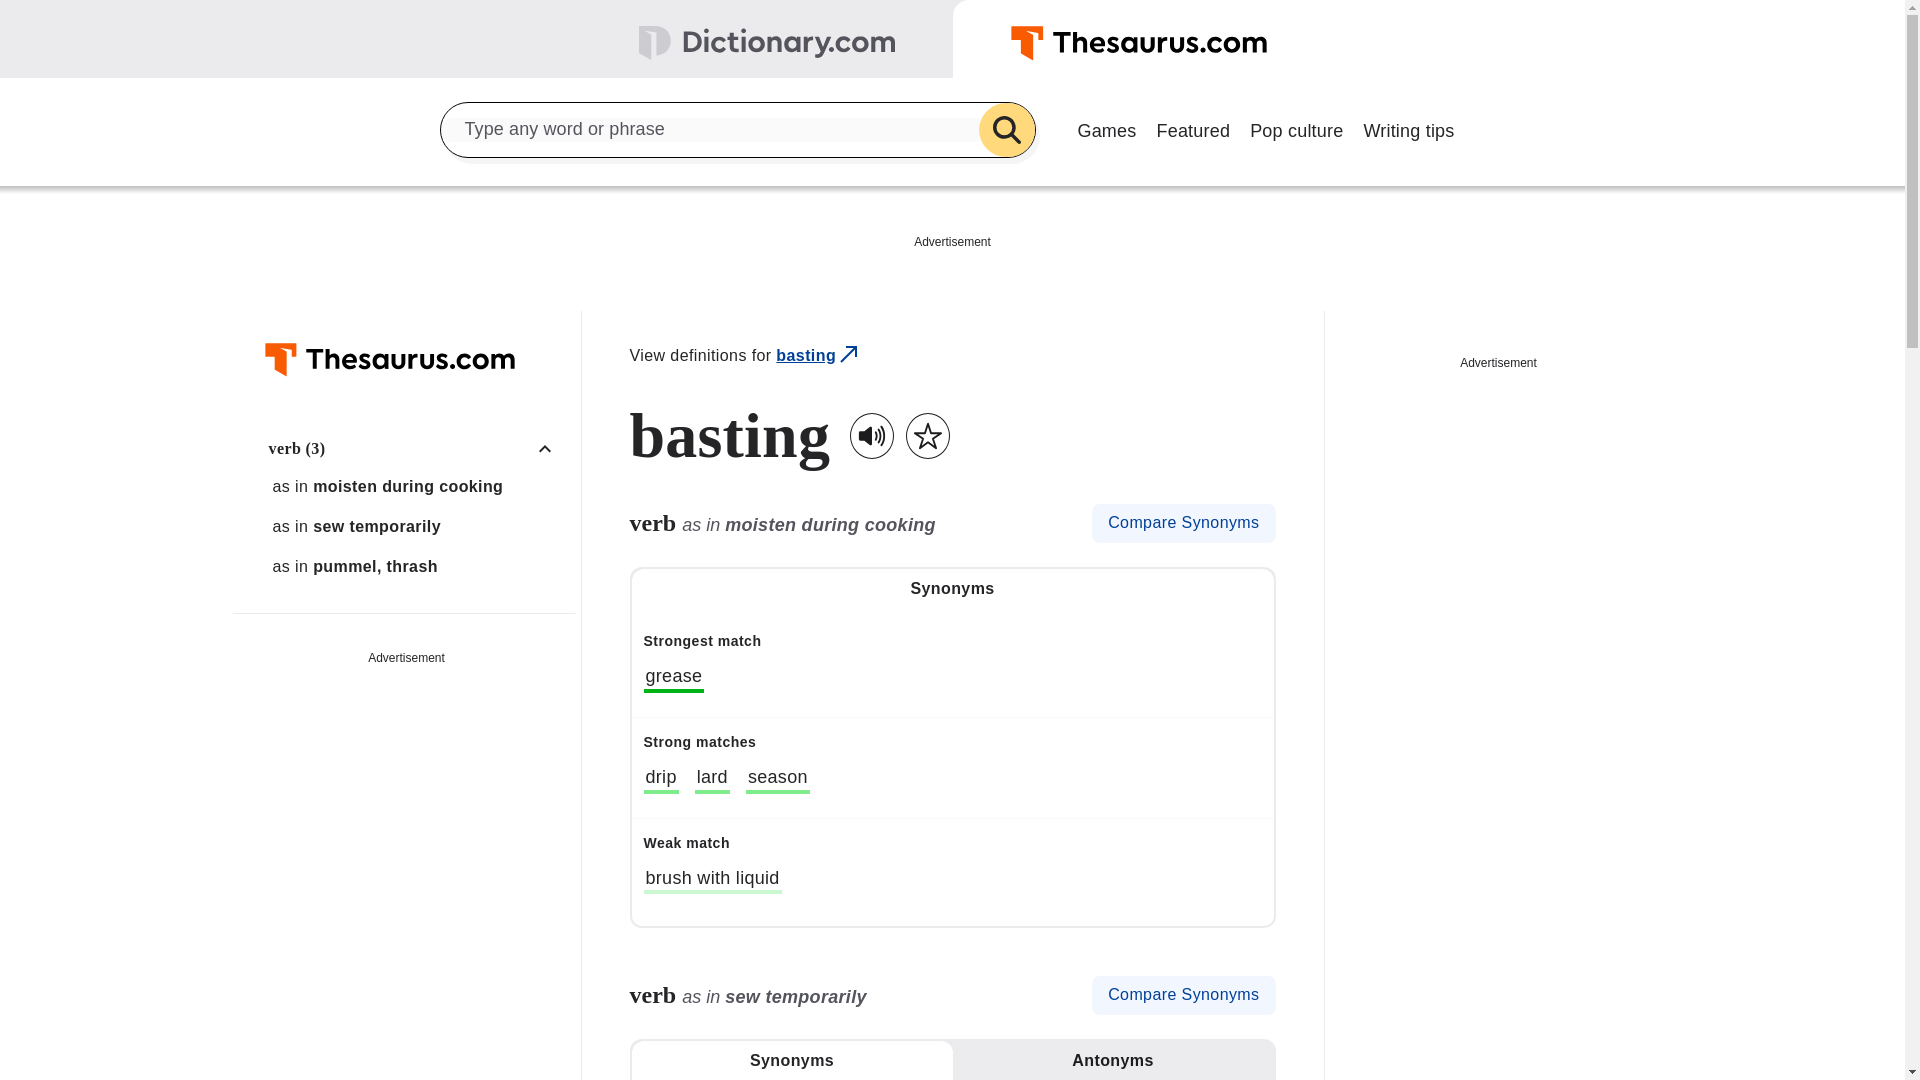  Describe the element at coordinates (818, 356) in the screenshot. I see `basting` at that location.